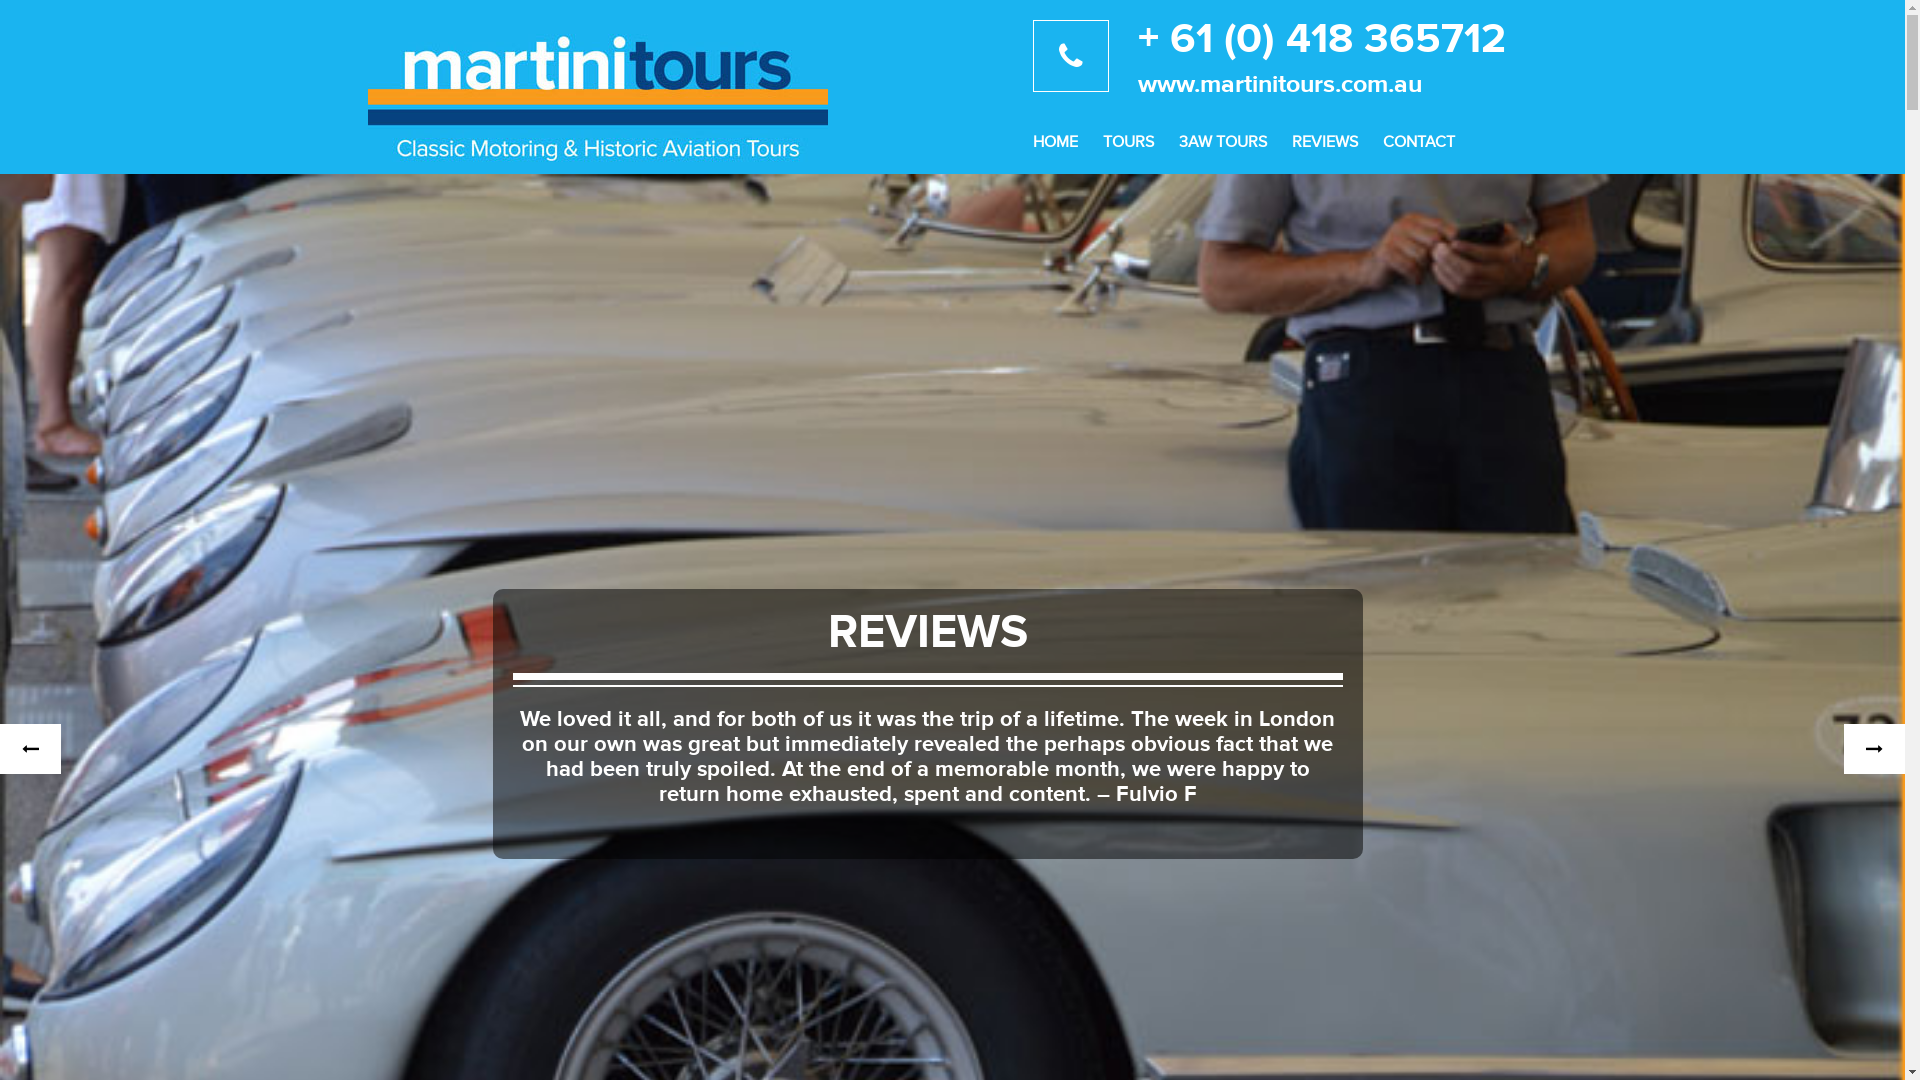  Describe the element at coordinates (1338, 40) in the screenshot. I see `+ 61 (0) 418 365712` at that location.